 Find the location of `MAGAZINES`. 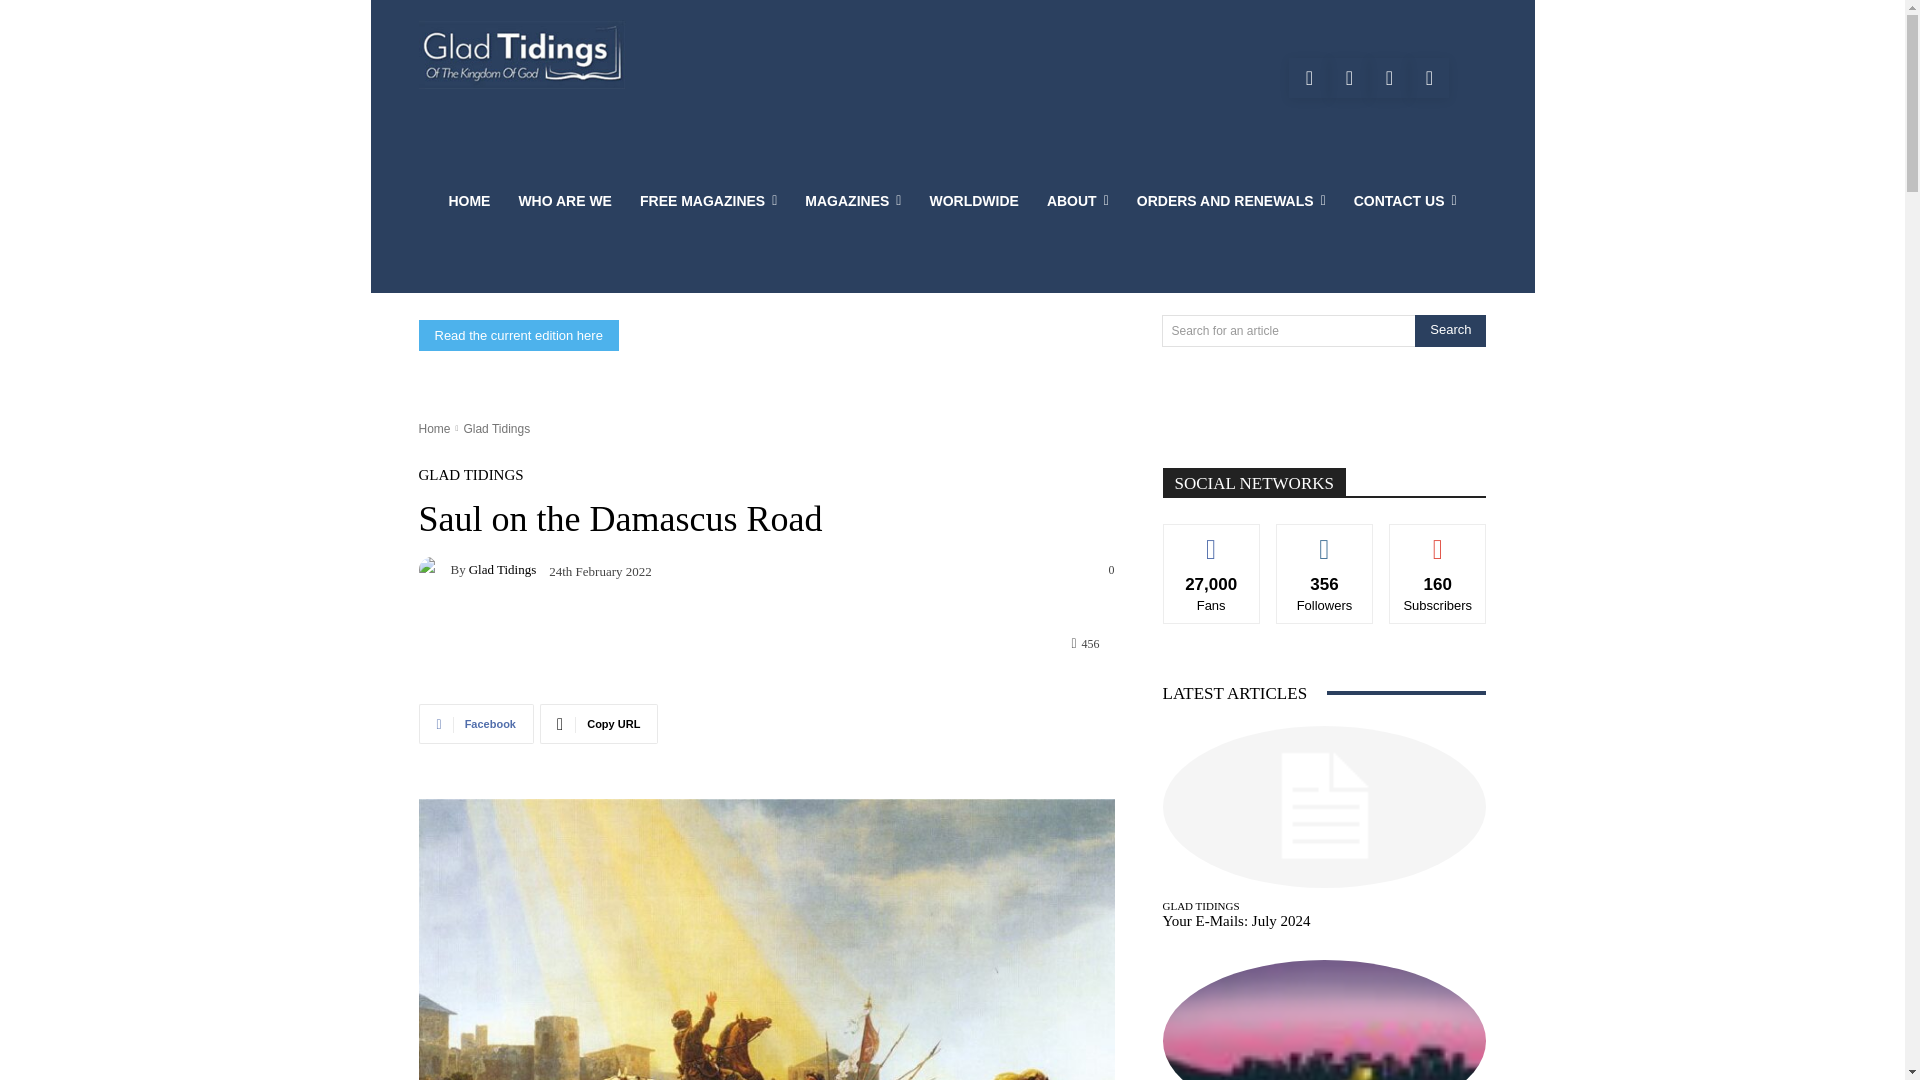

MAGAZINES is located at coordinates (853, 200).